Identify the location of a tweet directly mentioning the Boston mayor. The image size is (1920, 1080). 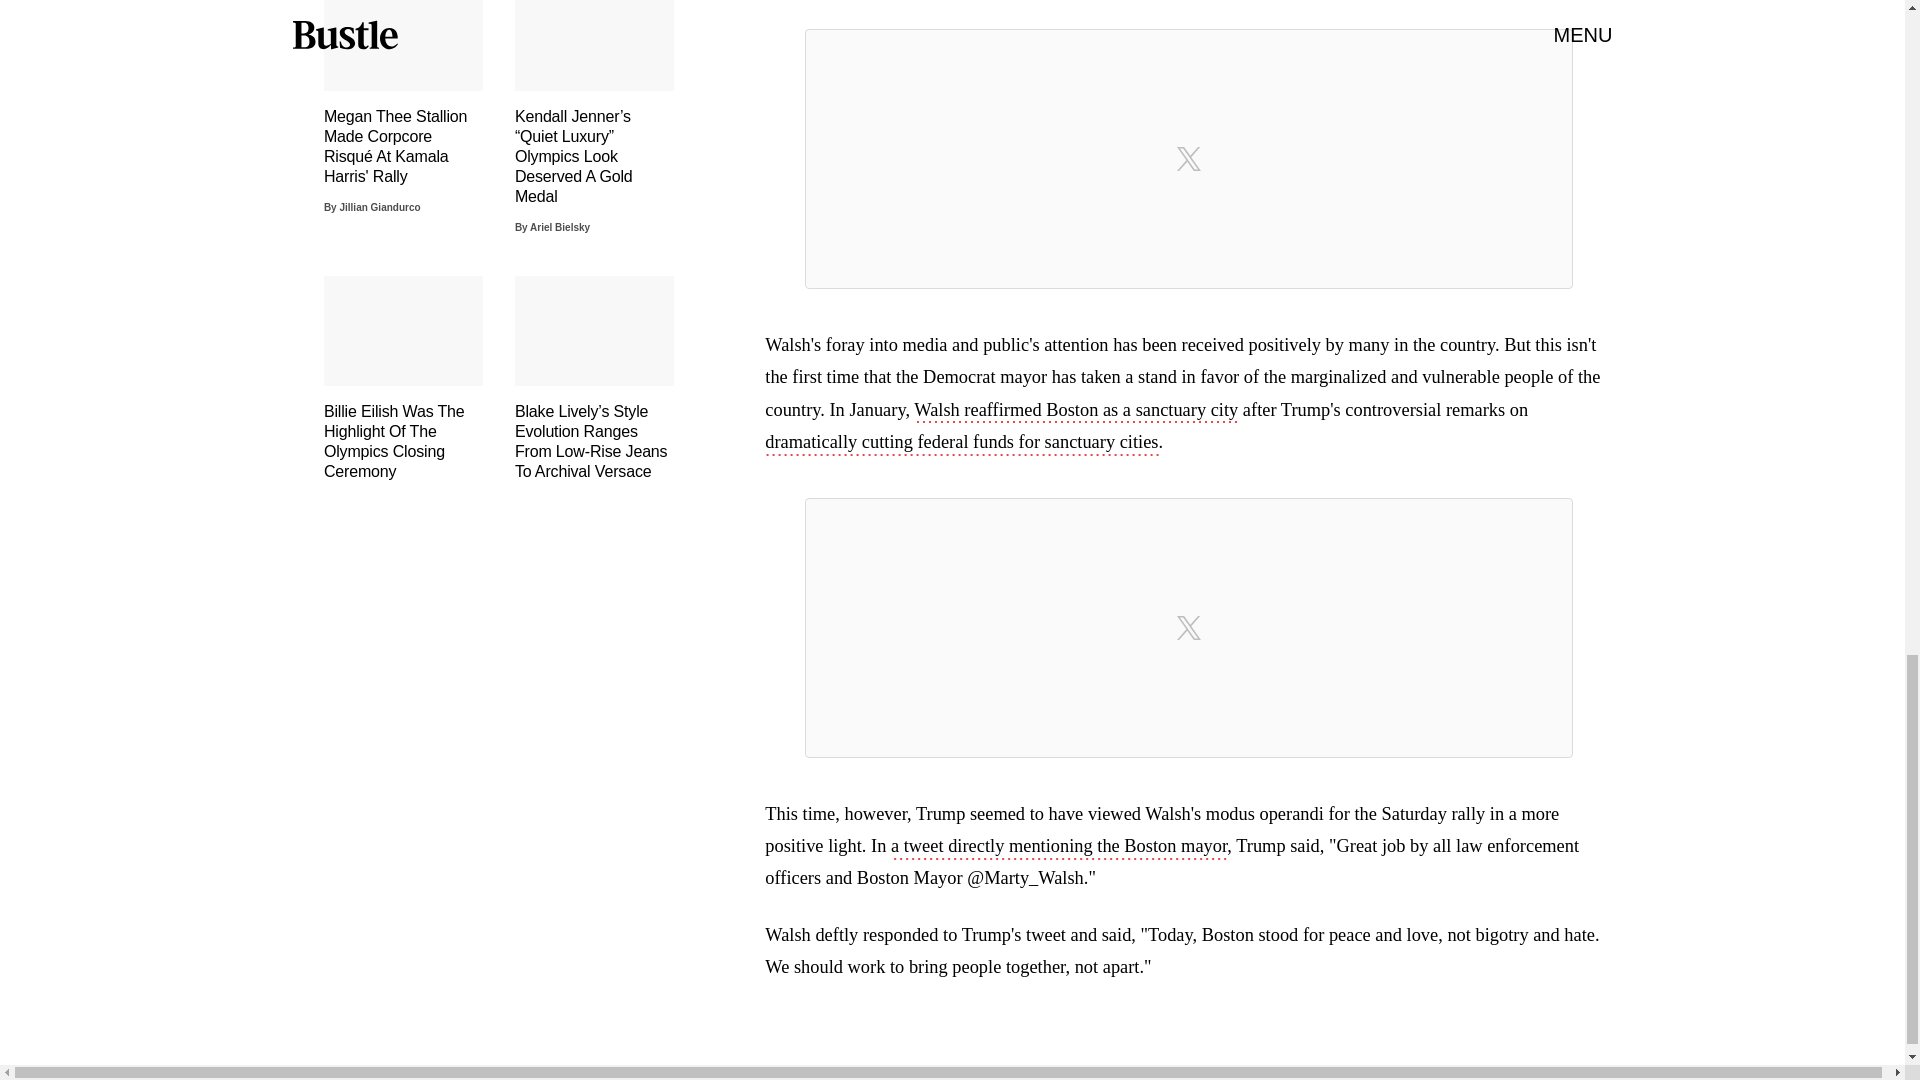
(1058, 847).